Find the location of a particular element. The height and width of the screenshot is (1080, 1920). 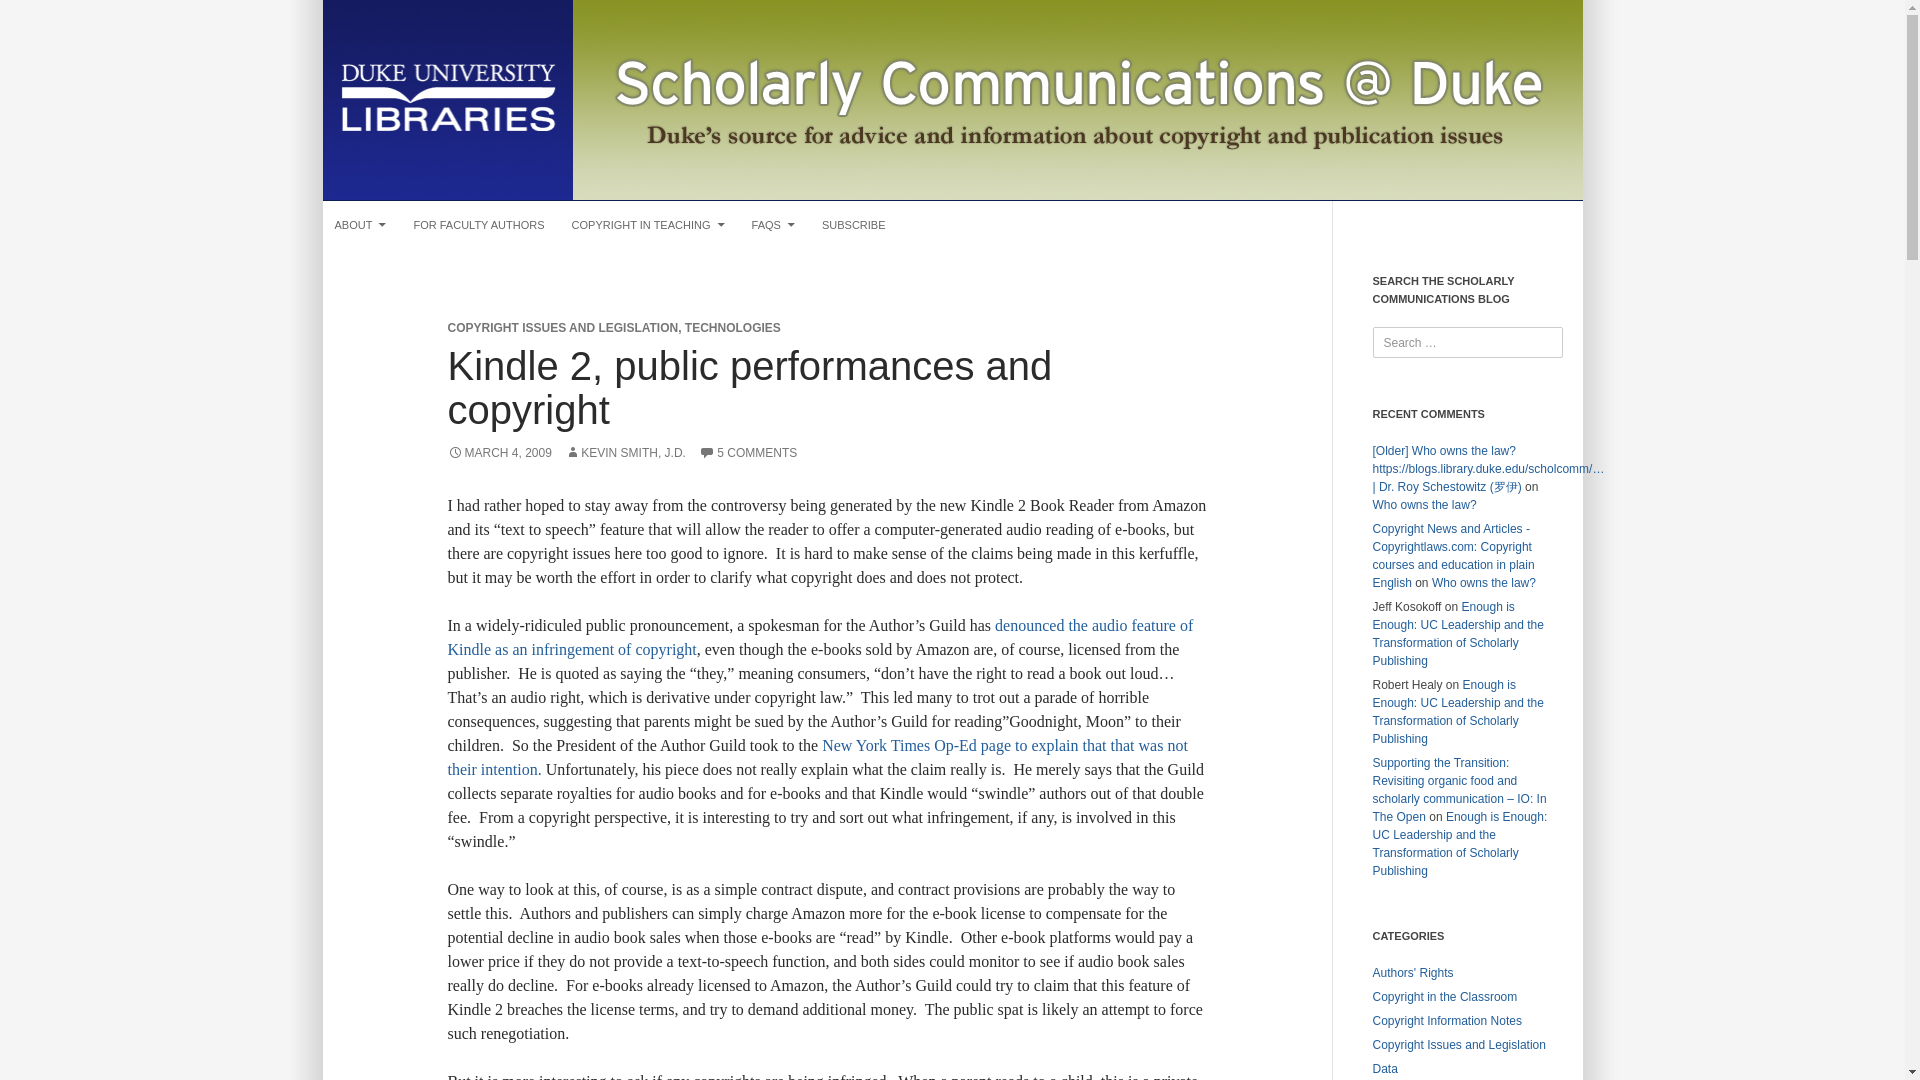

Authors' Rights is located at coordinates (1412, 972).